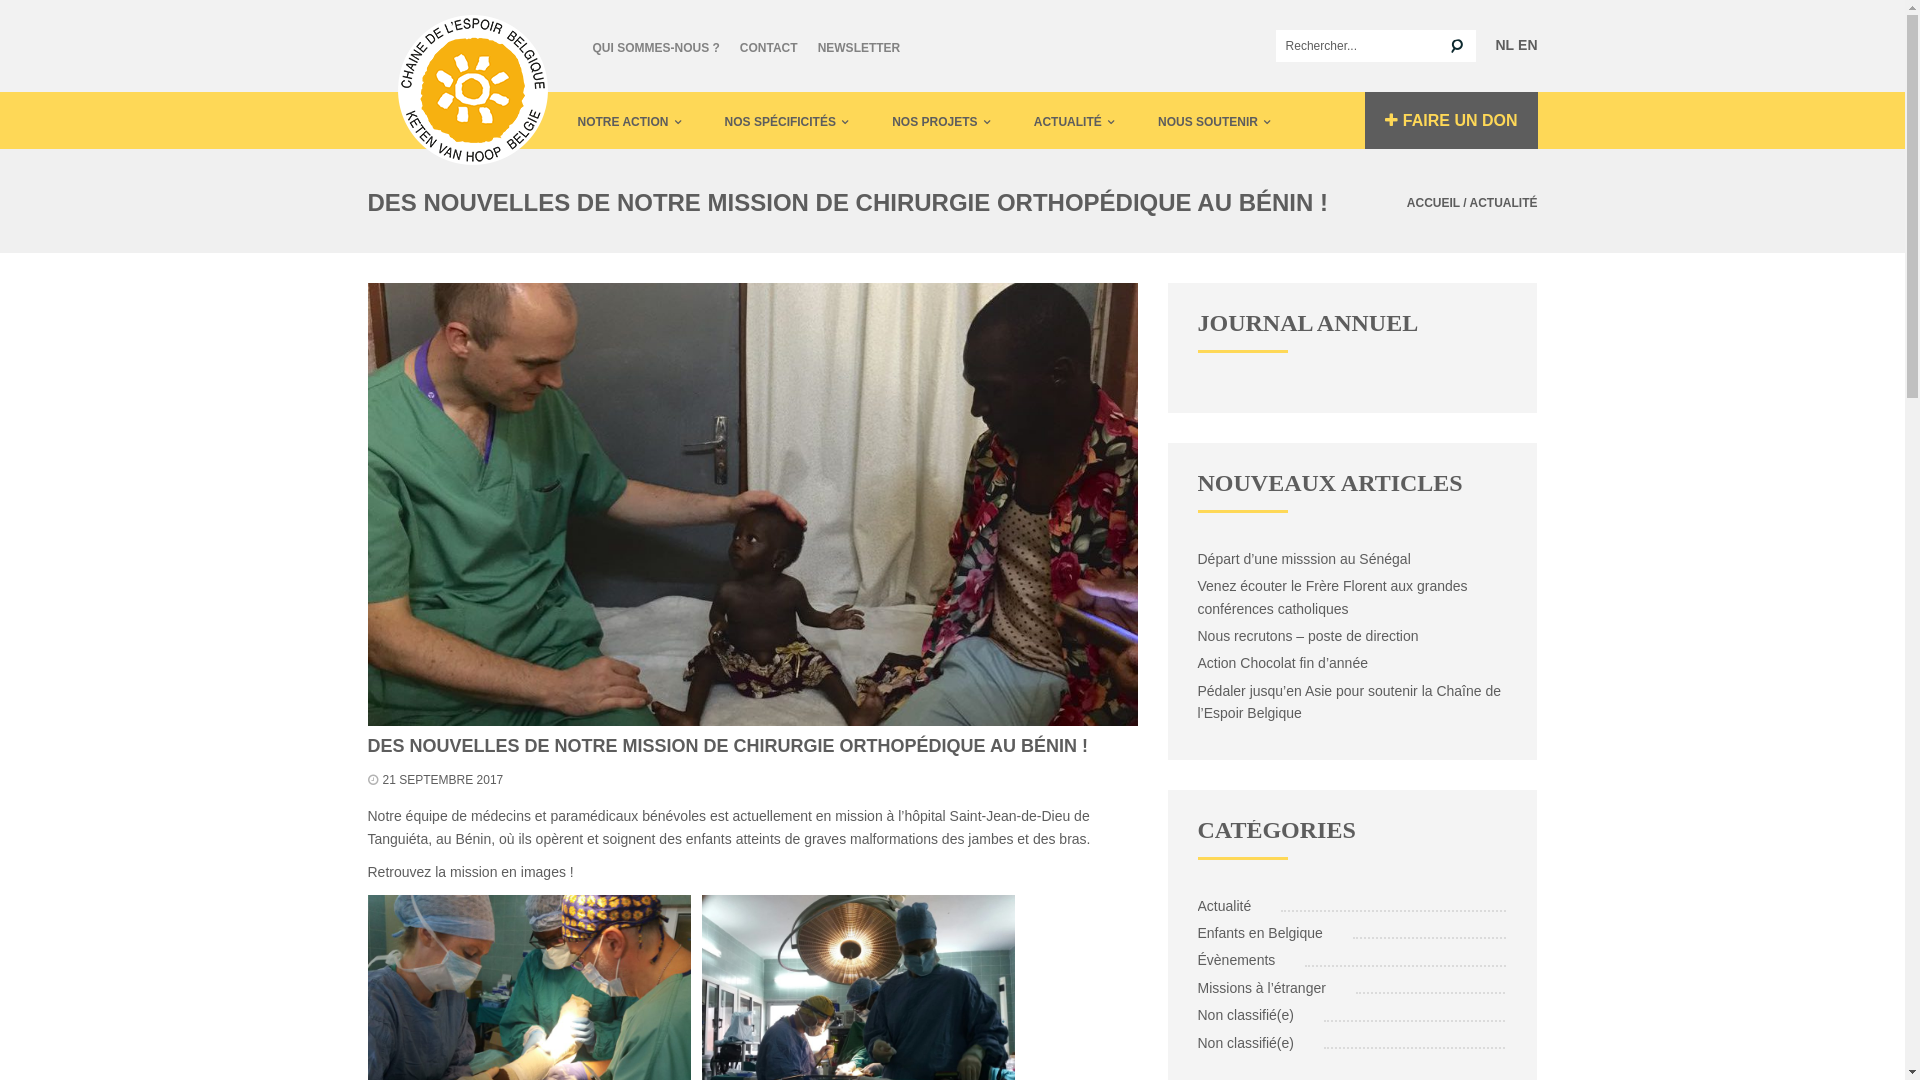 The height and width of the screenshot is (1080, 1920). I want to click on NOS PROJETS, so click(941, 120).